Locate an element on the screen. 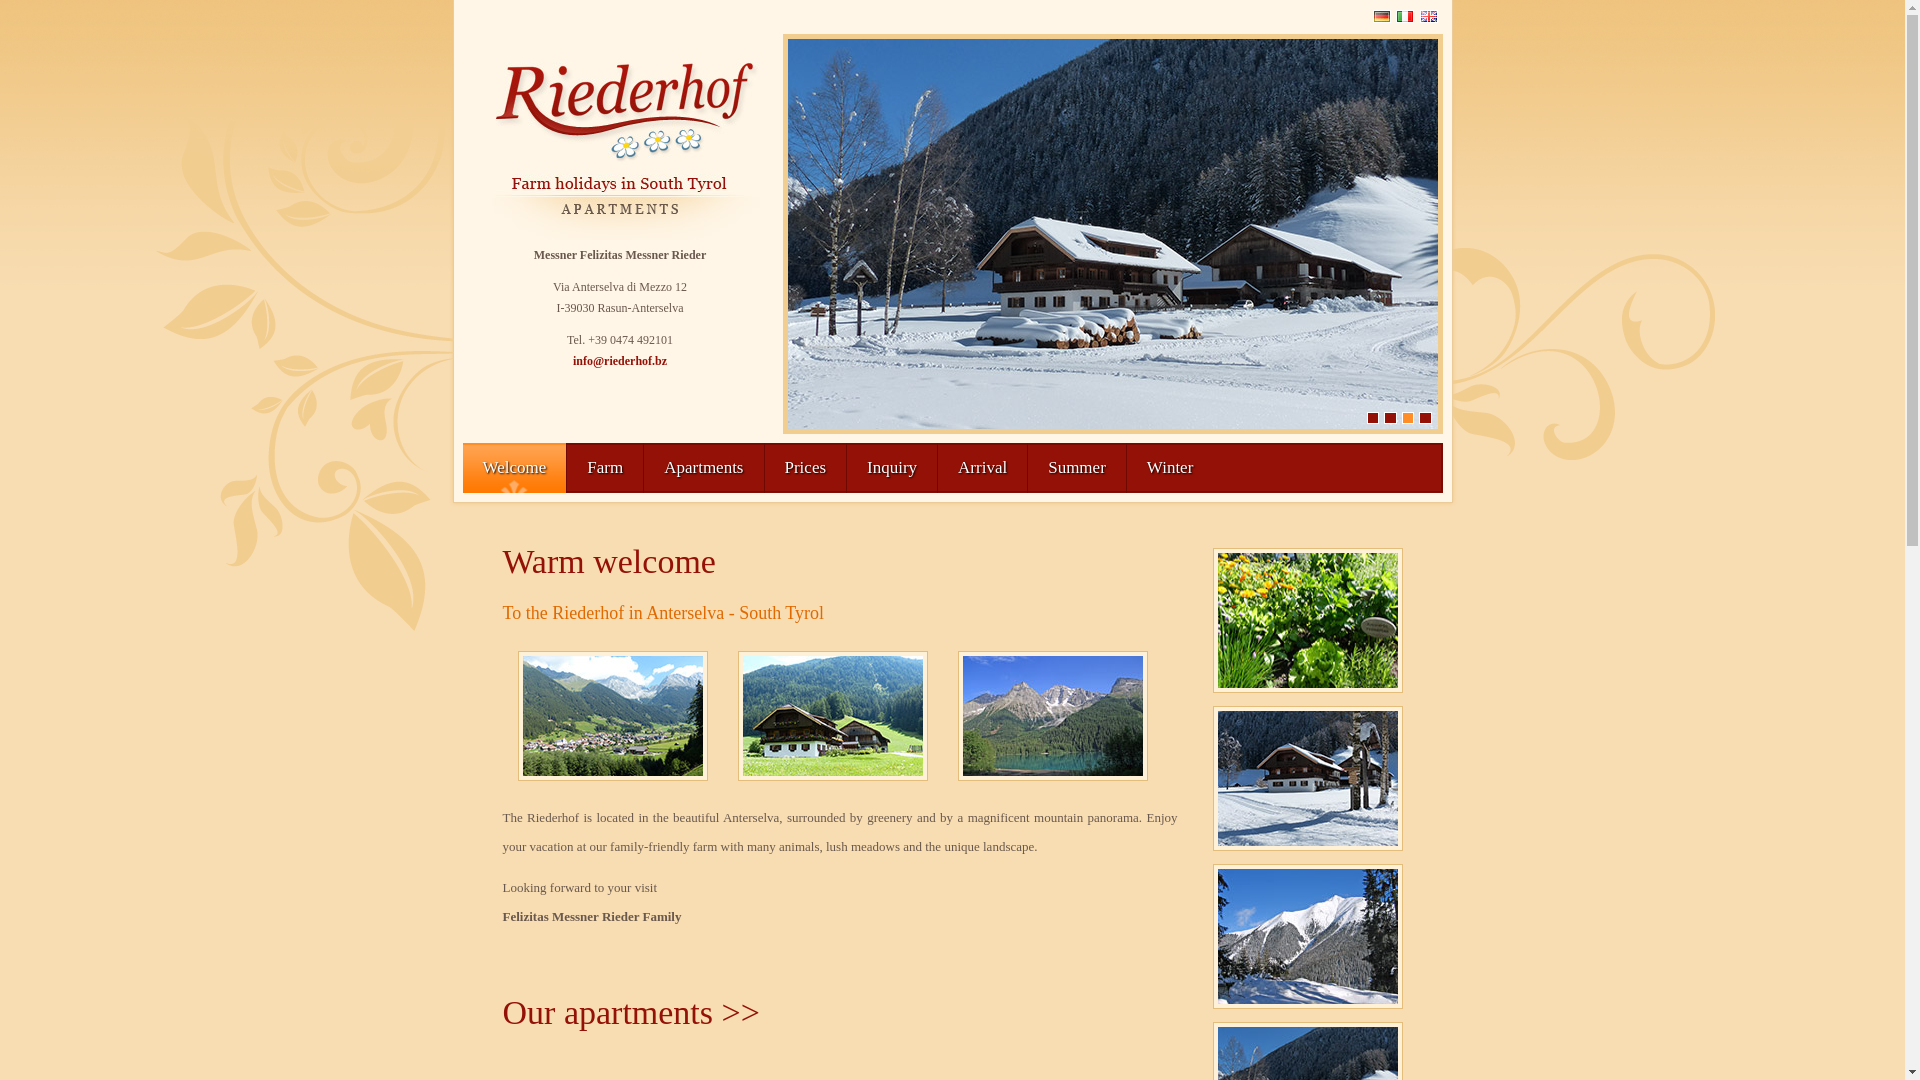  3 is located at coordinates (1408, 418).